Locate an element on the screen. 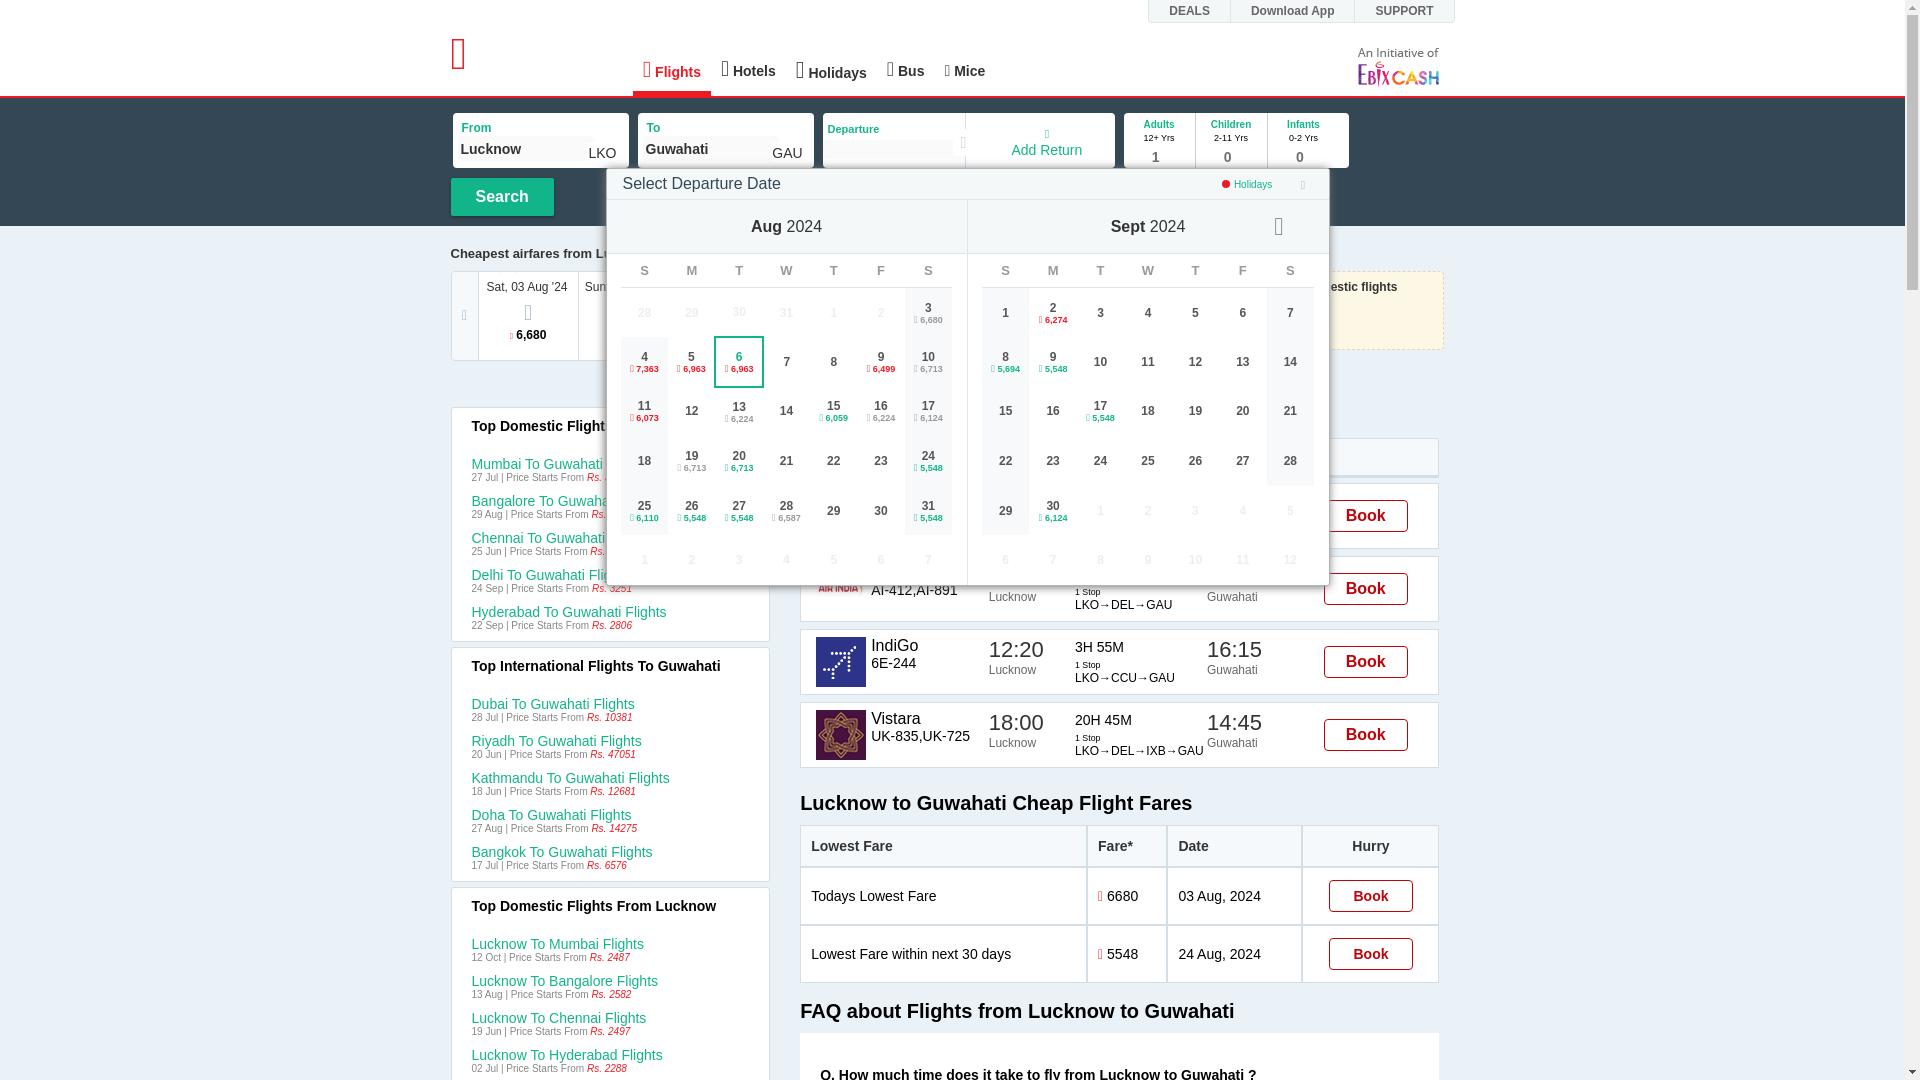  Book is located at coordinates (1366, 734).